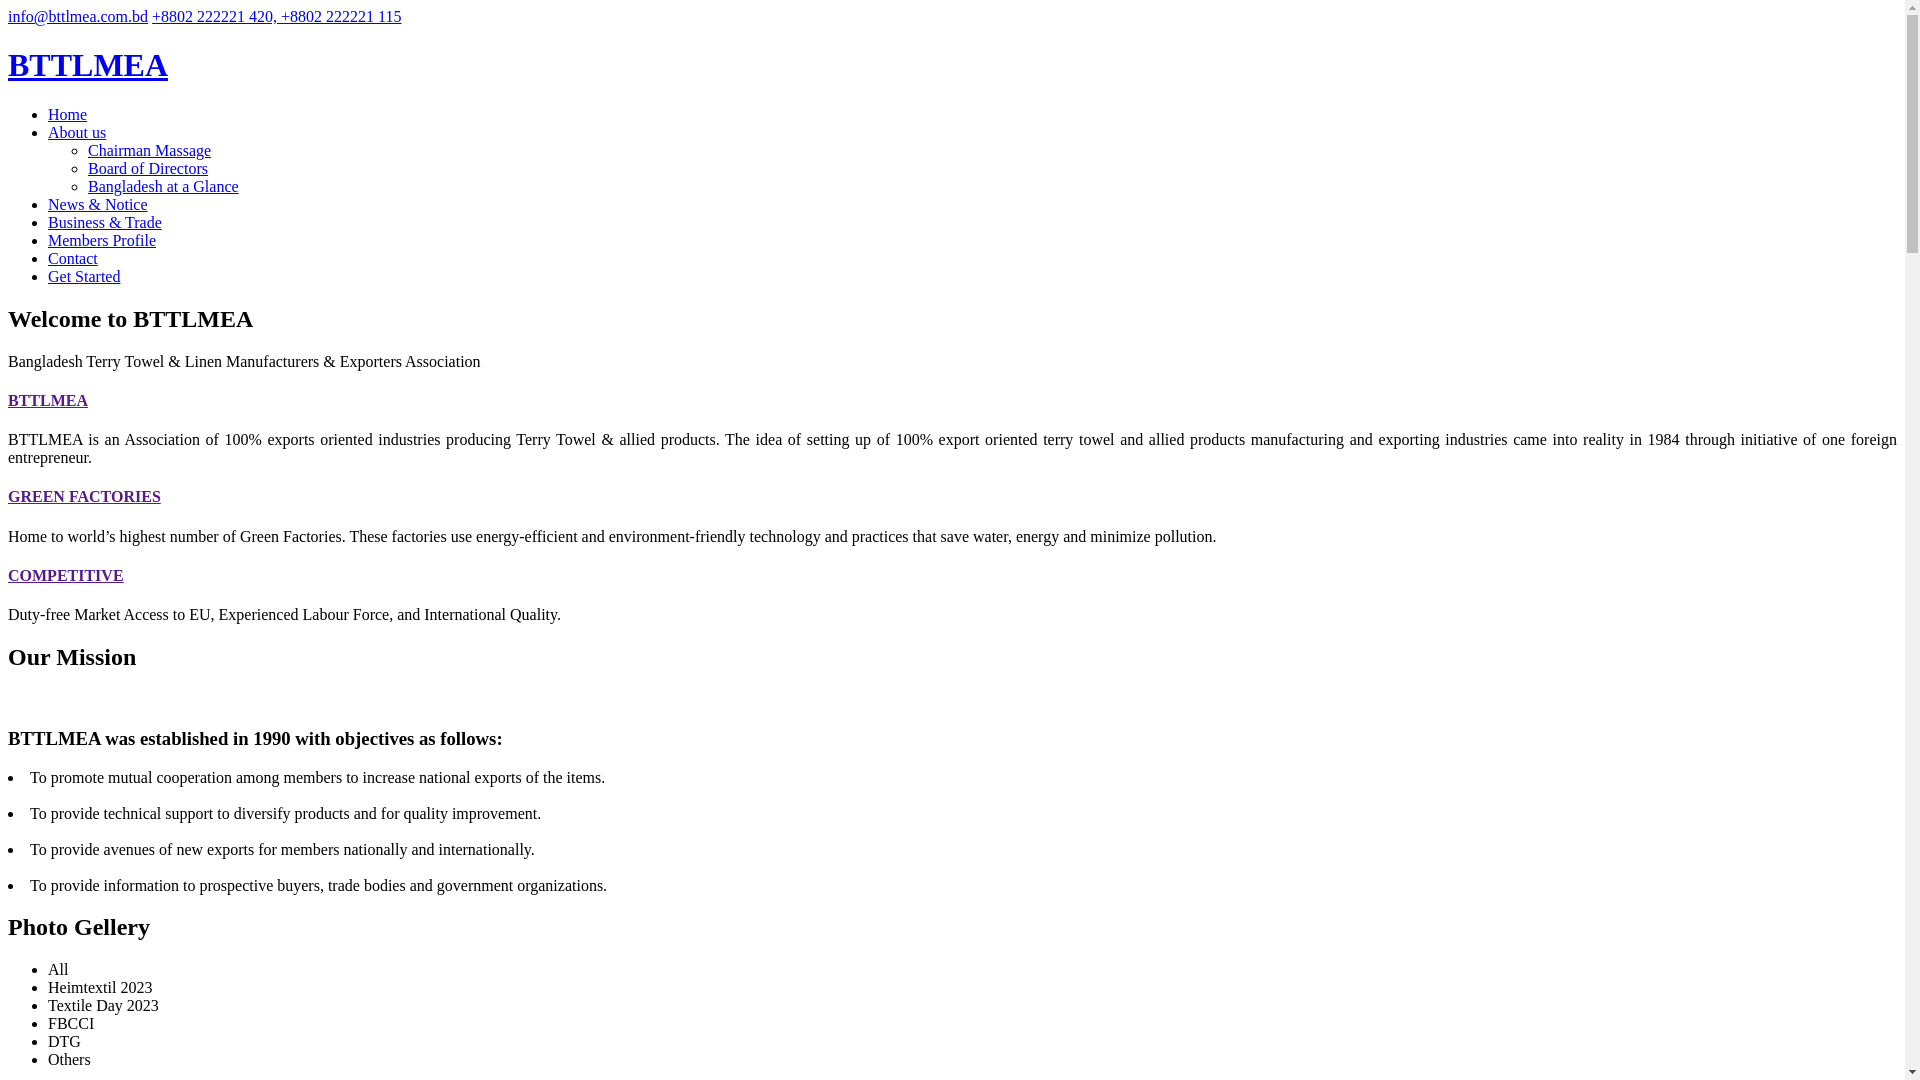  Describe the element at coordinates (66, 576) in the screenshot. I see `COMPETITIVE` at that location.